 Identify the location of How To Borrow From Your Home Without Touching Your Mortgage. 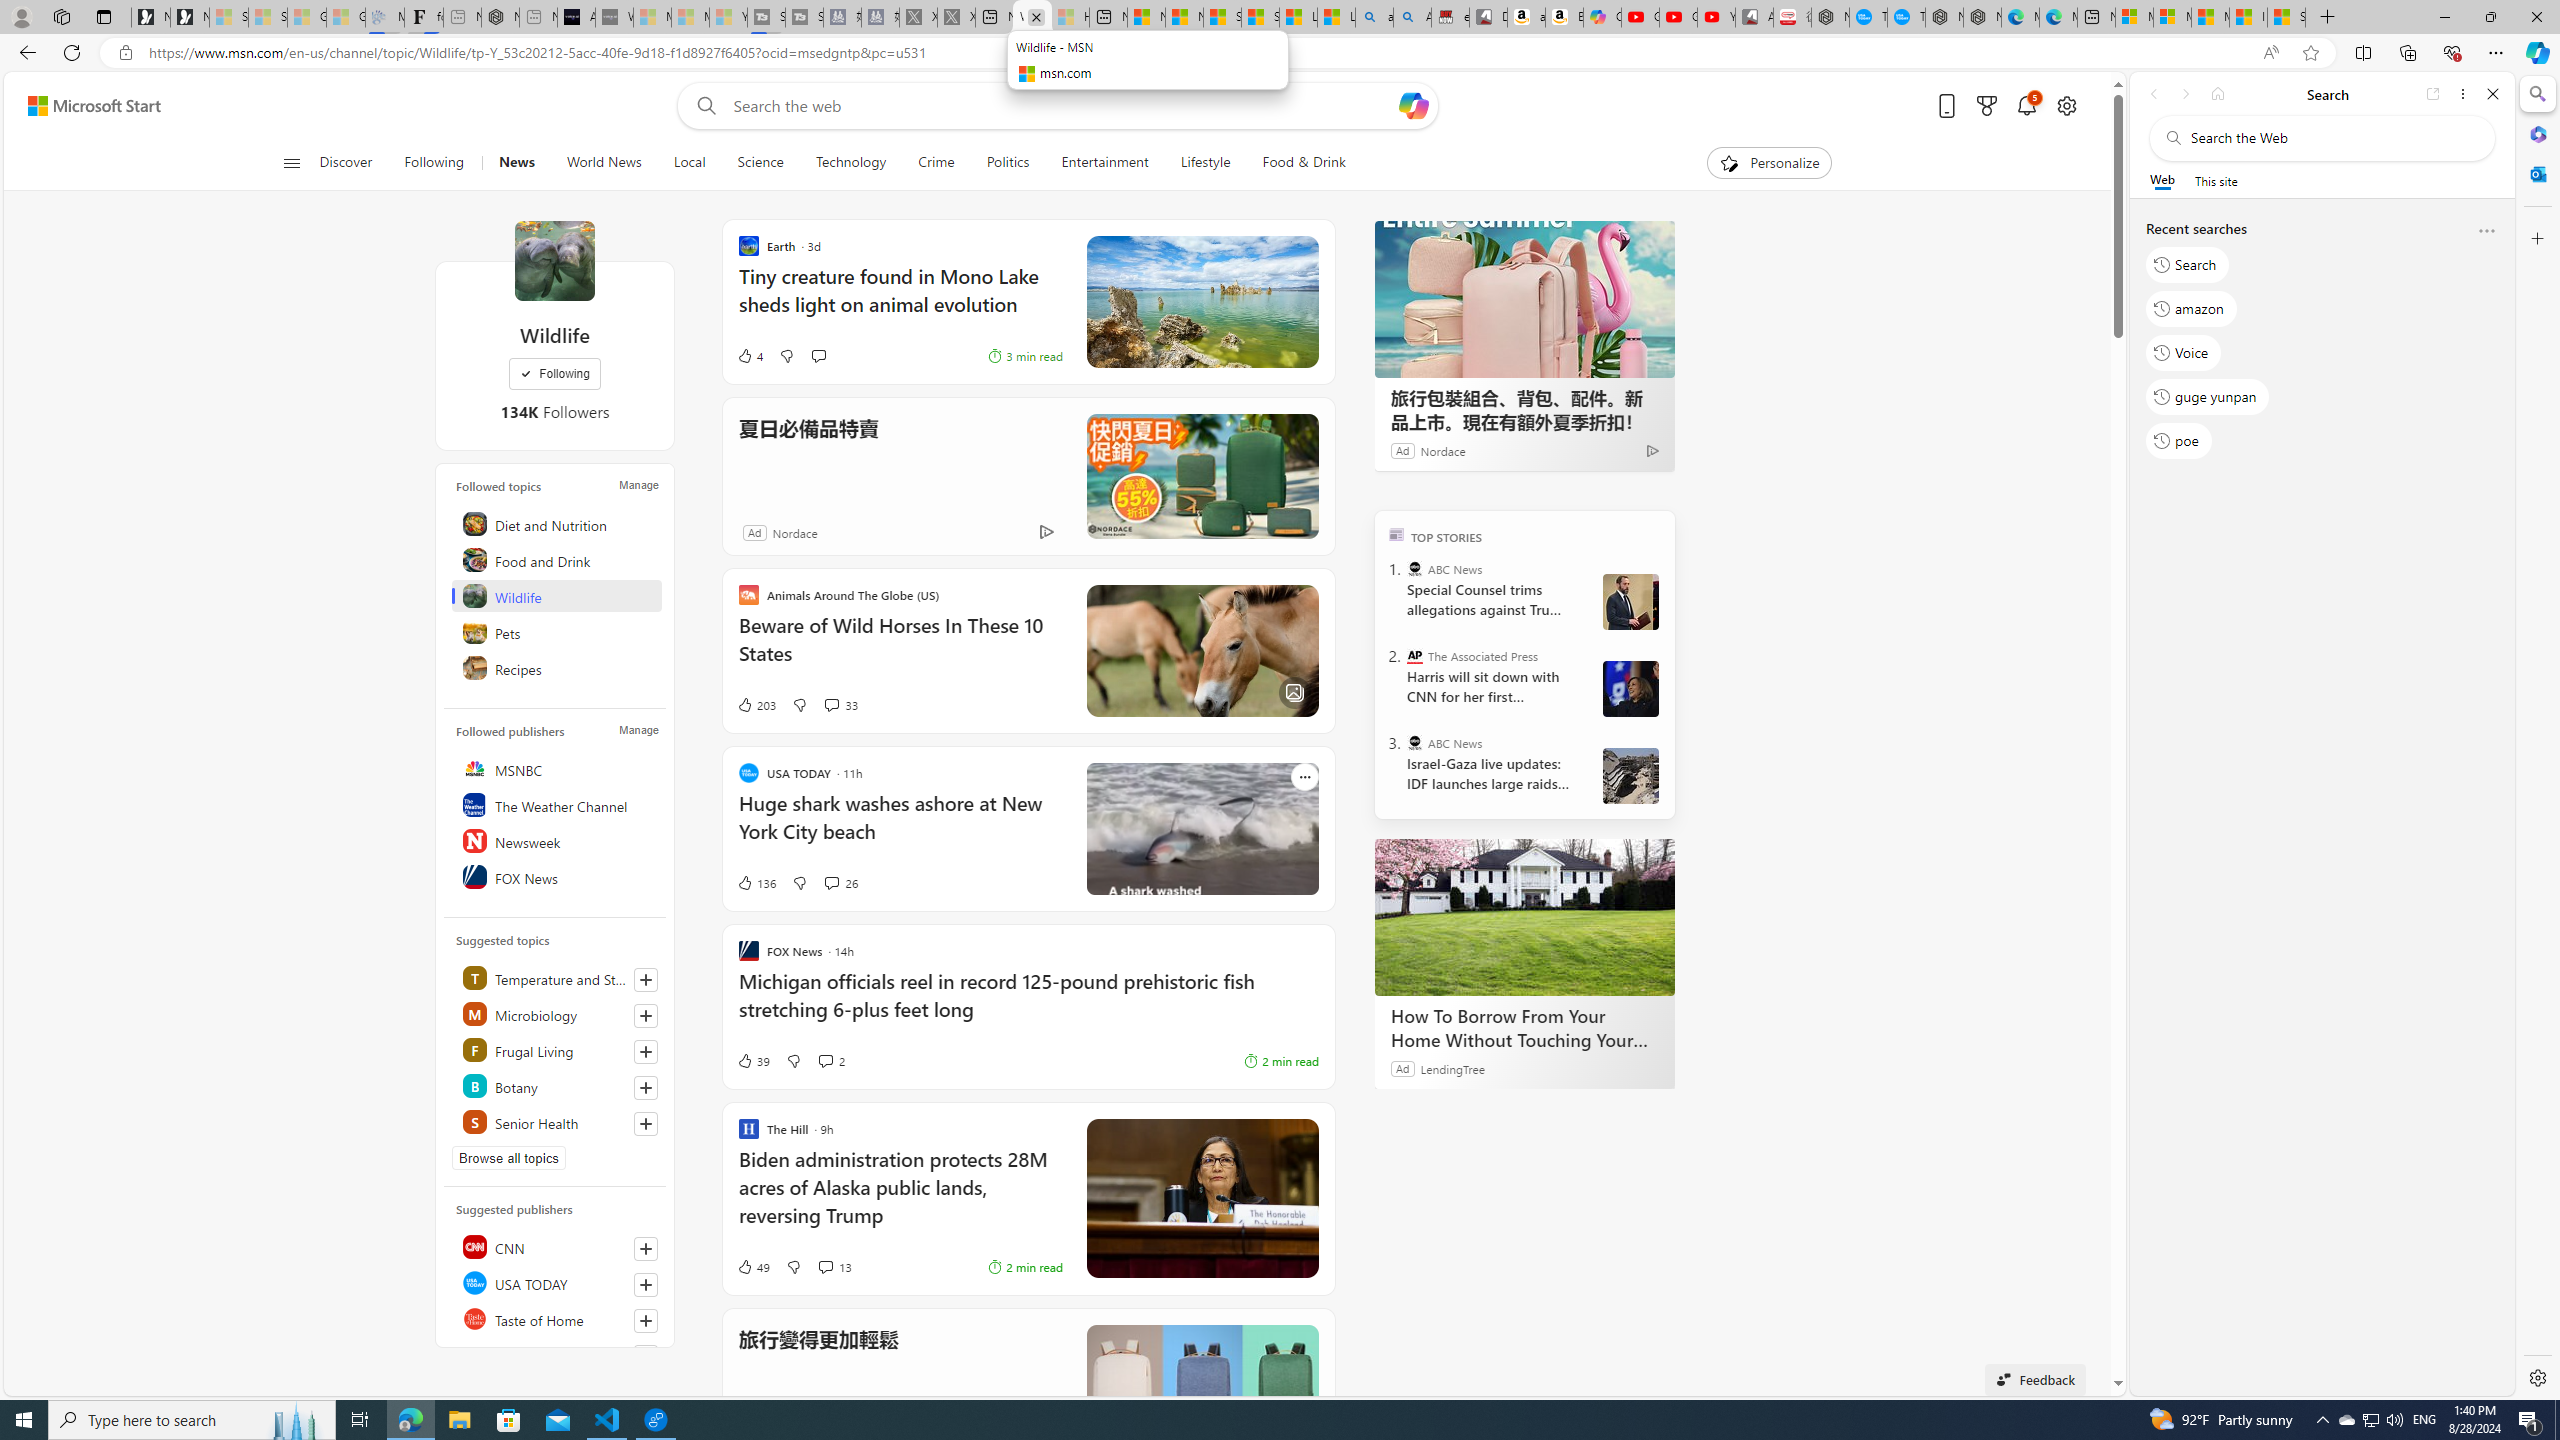
(1524, 1028).